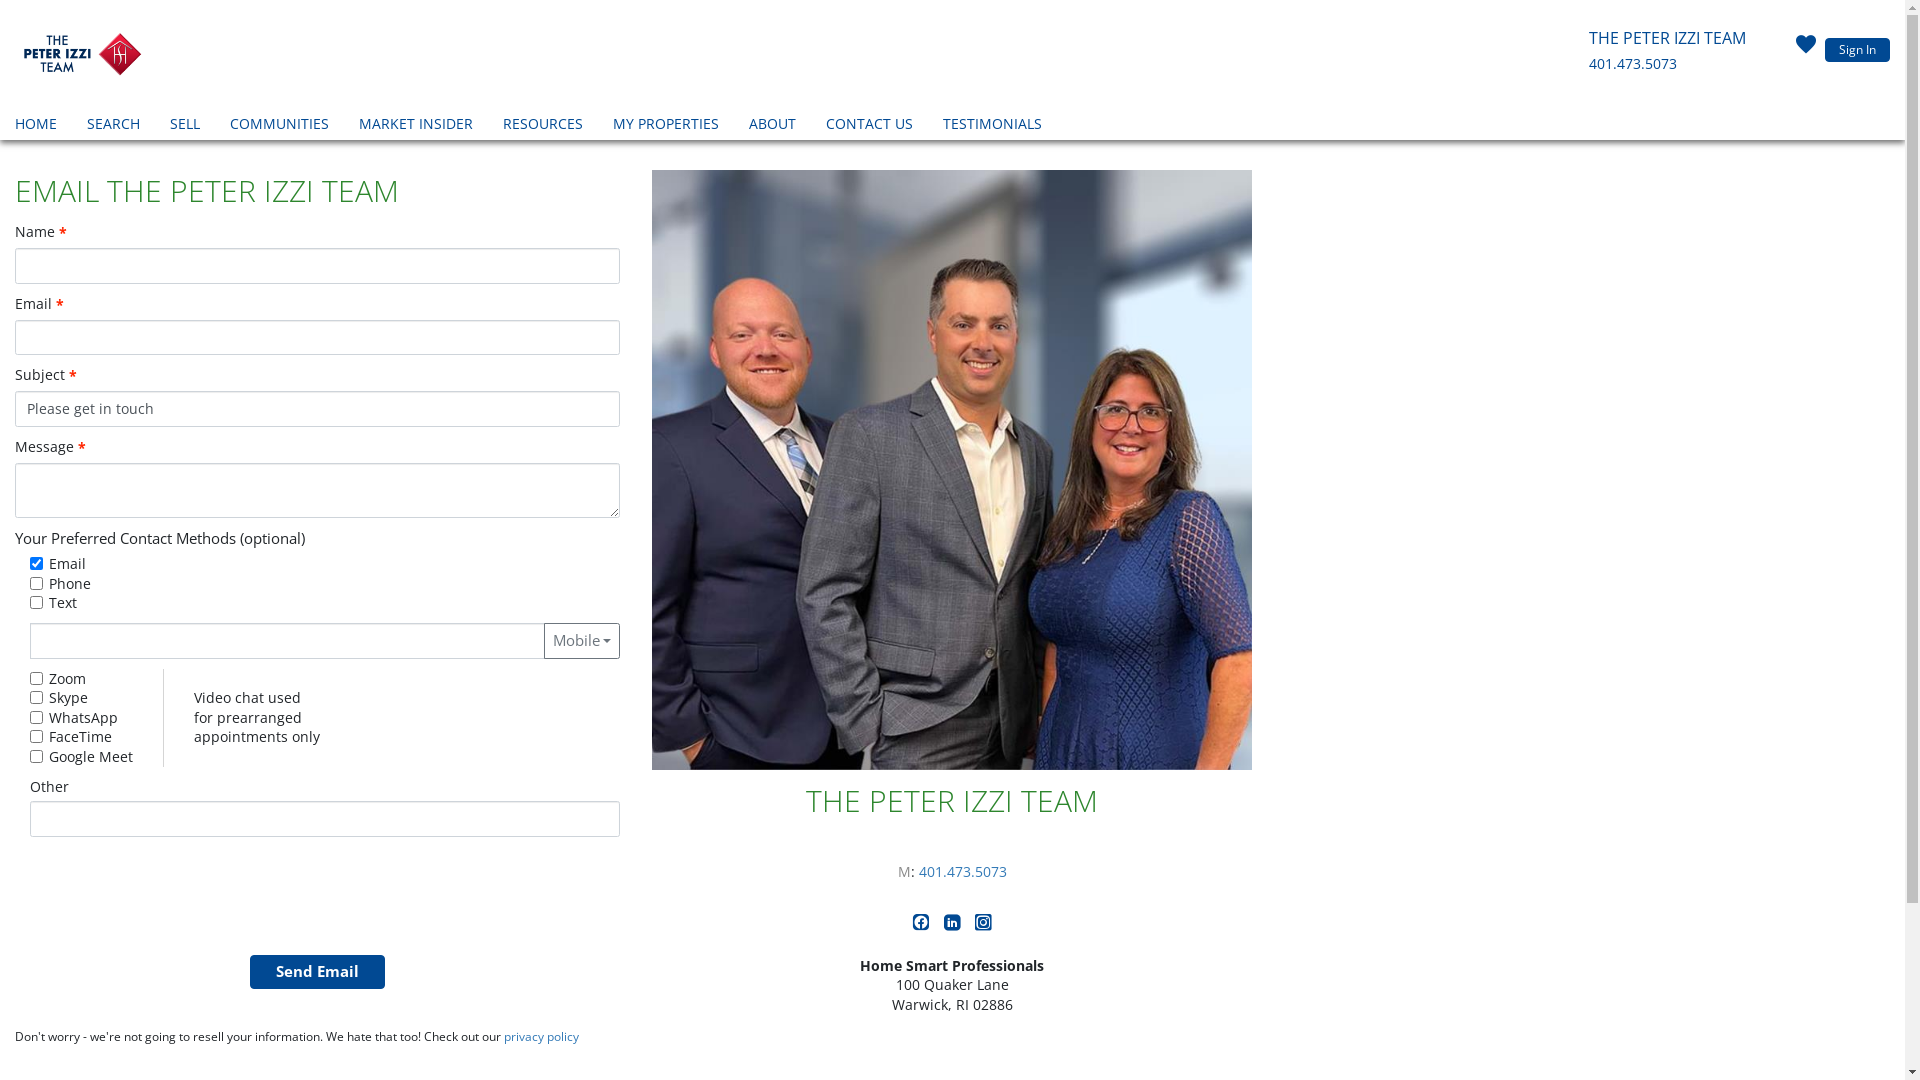 The width and height of the screenshot is (1920, 1080). I want to click on CONTACT US, so click(870, 126).